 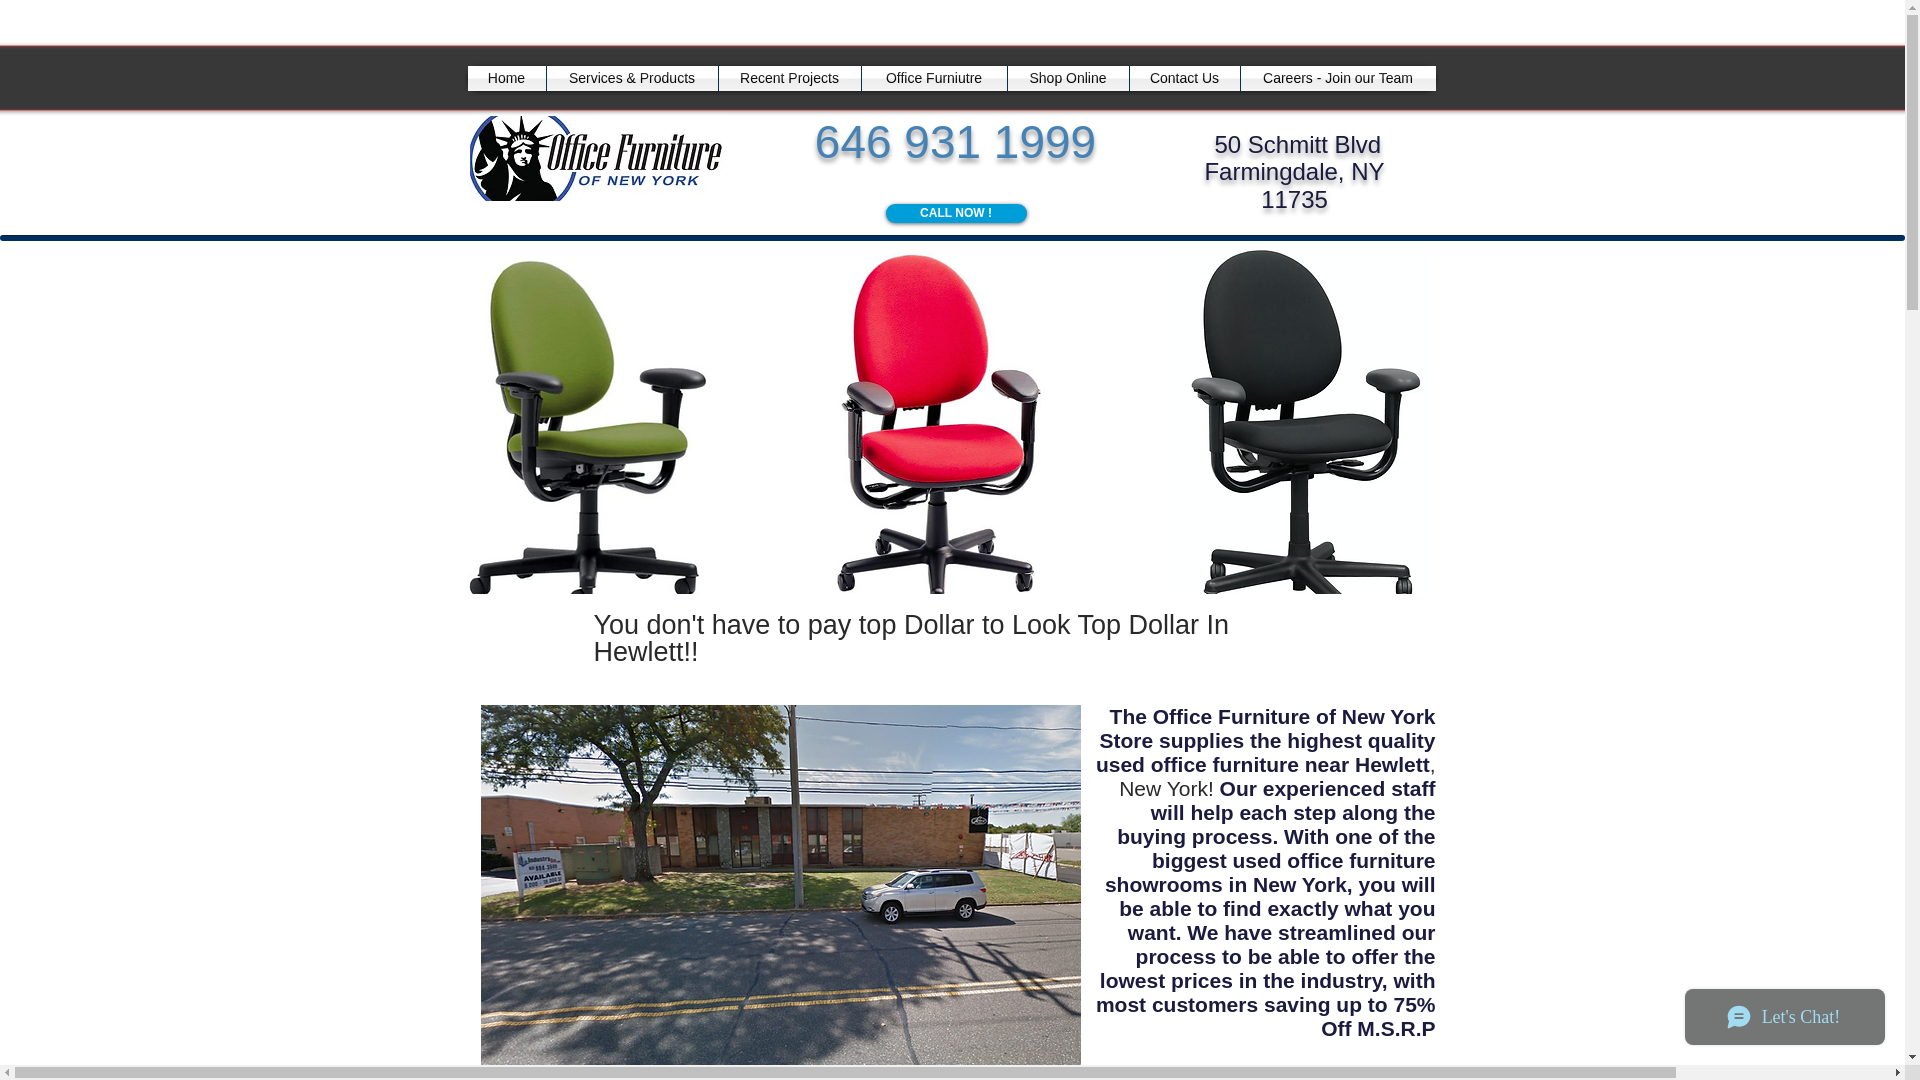 I want to click on CALL NOW !, so click(x=956, y=213).